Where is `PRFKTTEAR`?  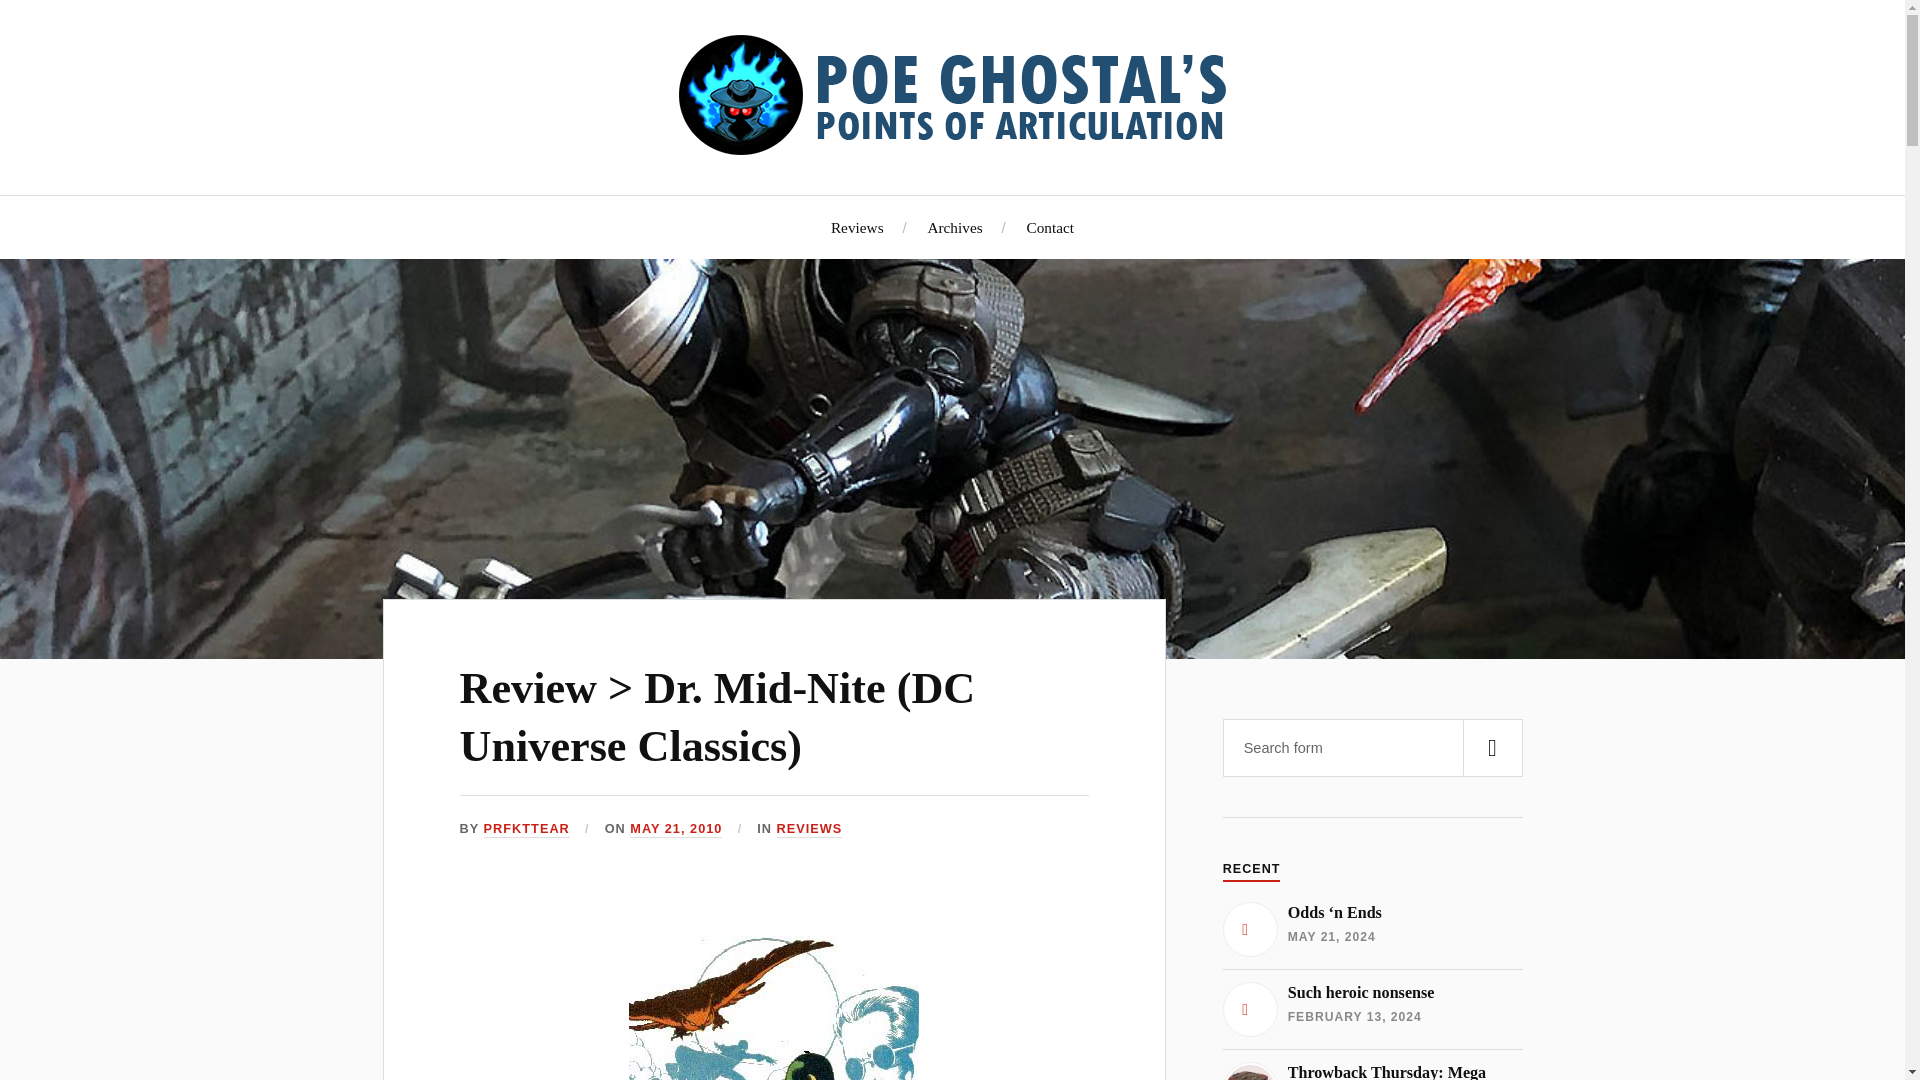 PRFKTTEAR is located at coordinates (526, 829).